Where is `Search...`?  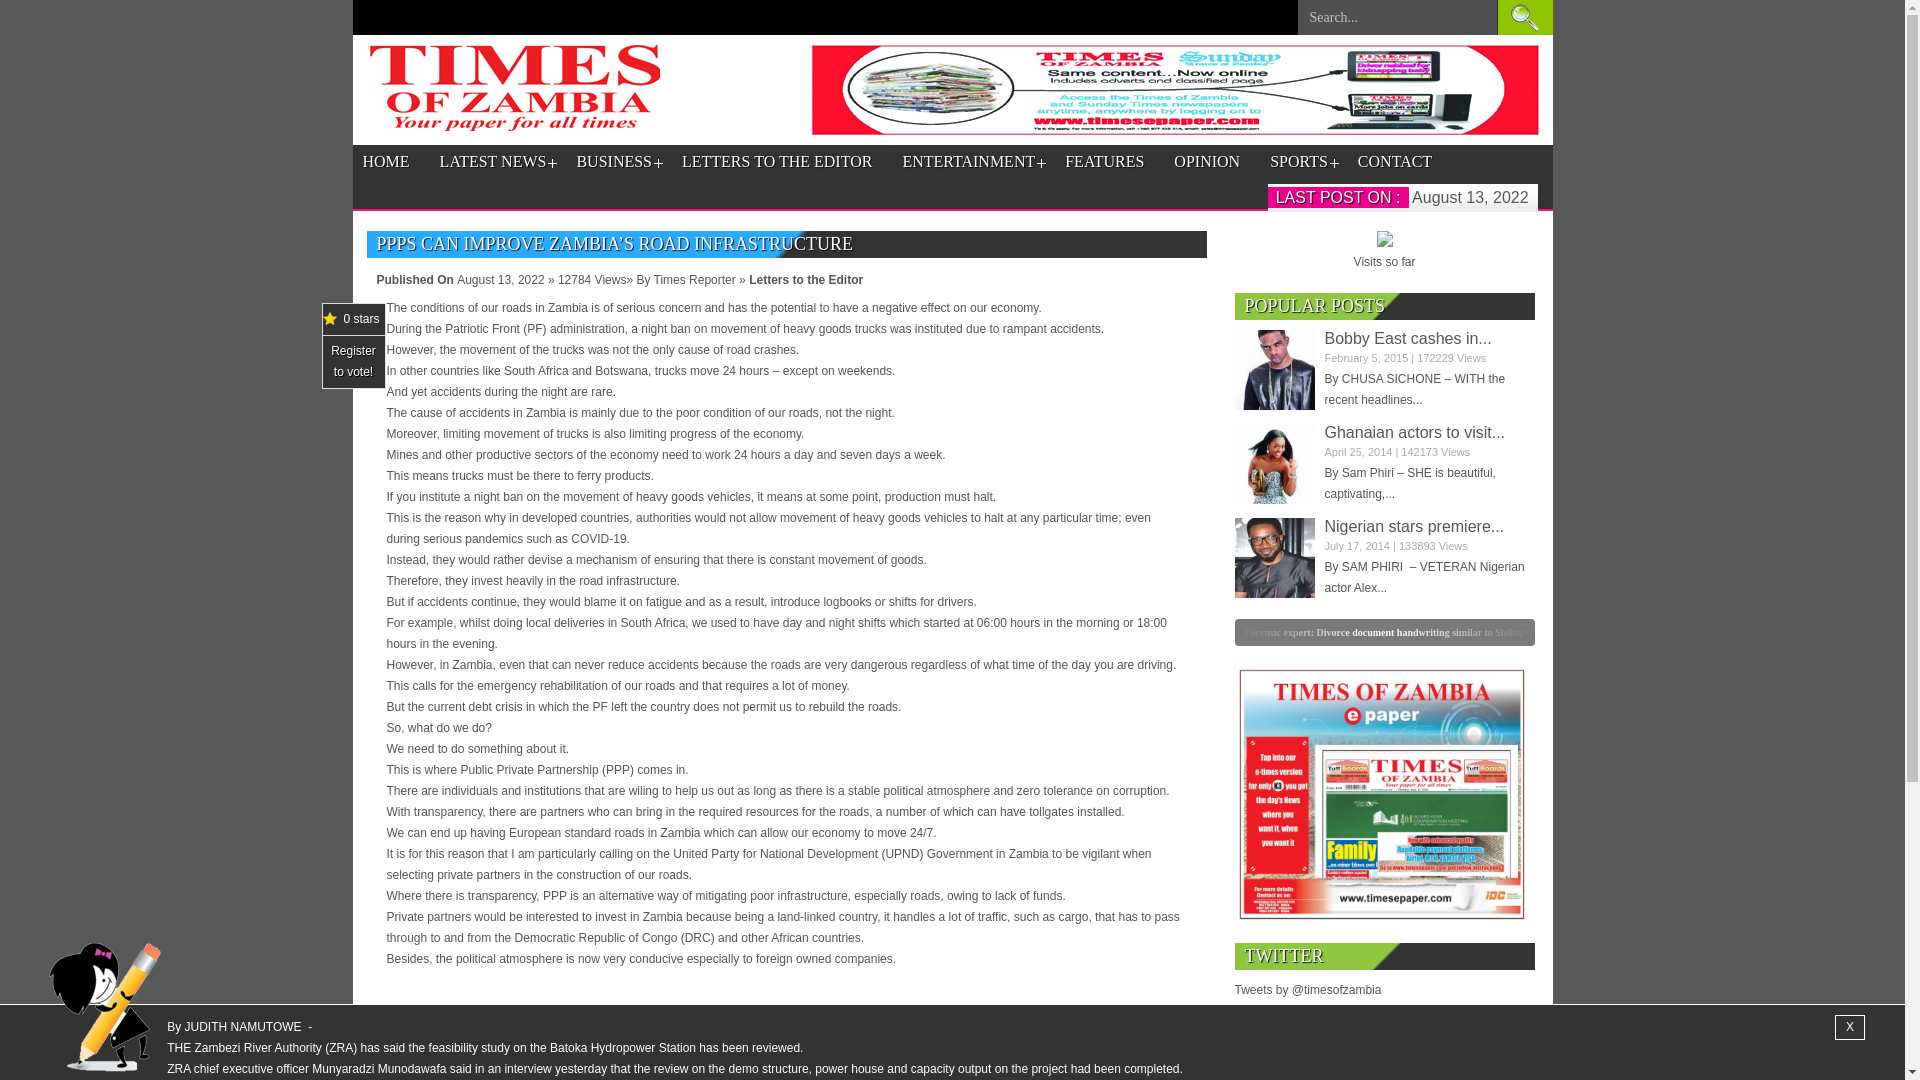
Search... is located at coordinates (1397, 23).